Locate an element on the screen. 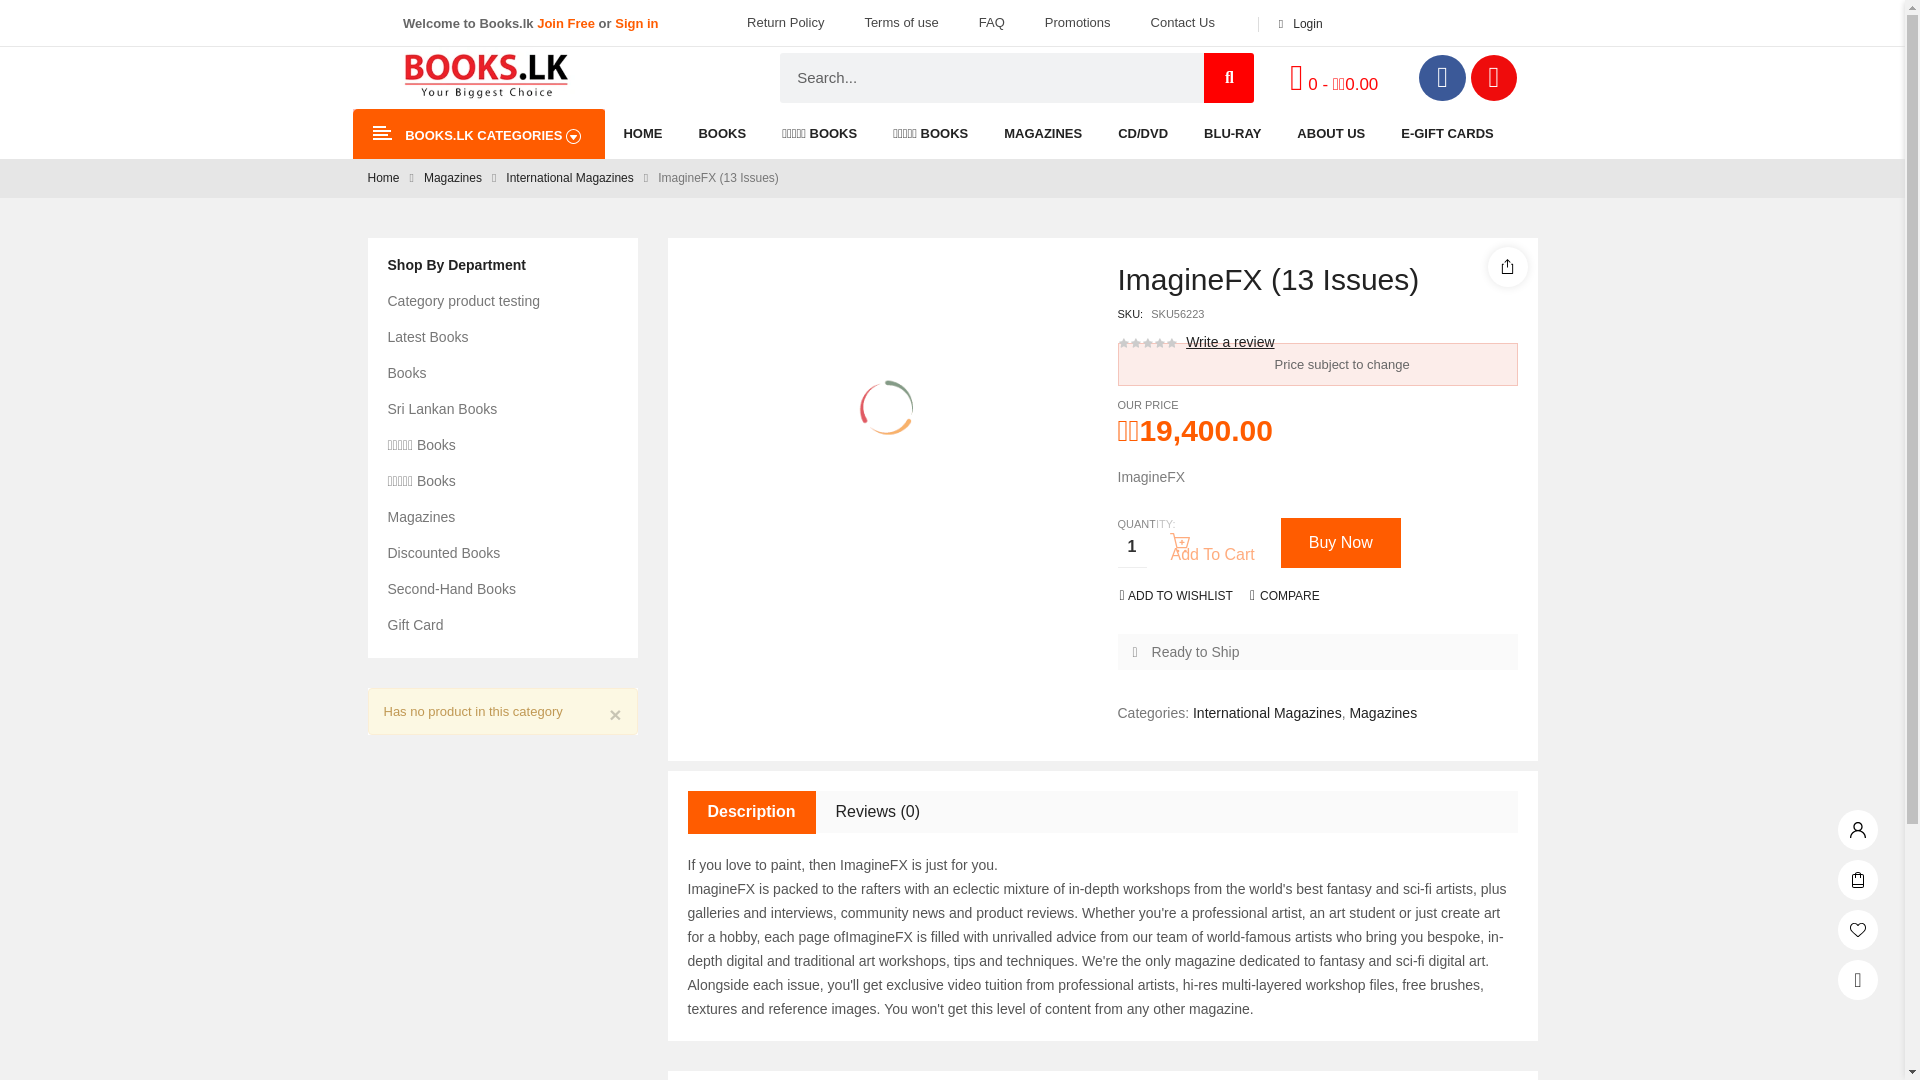 The image size is (1920, 1080). Login is located at coordinates (1294, 24).